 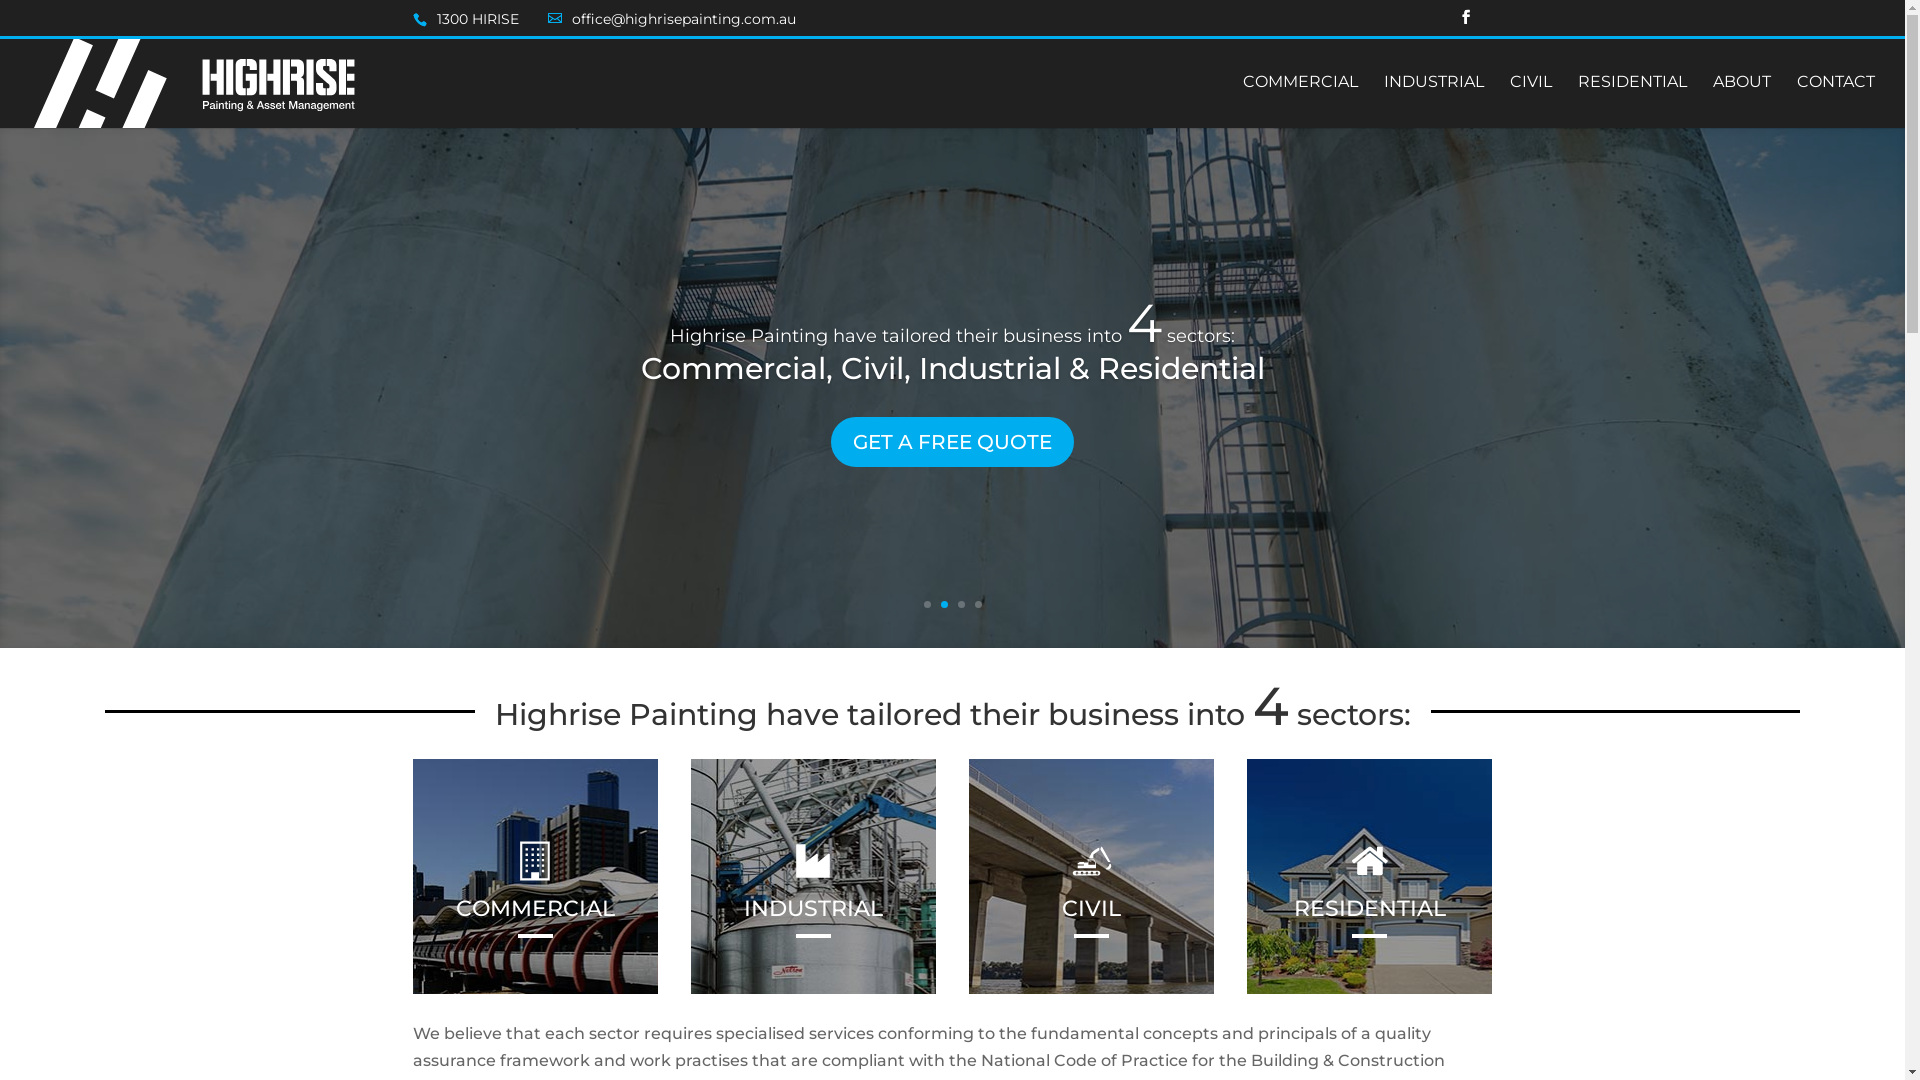 I want to click on CIVIL, so click(x=1092, y=908).